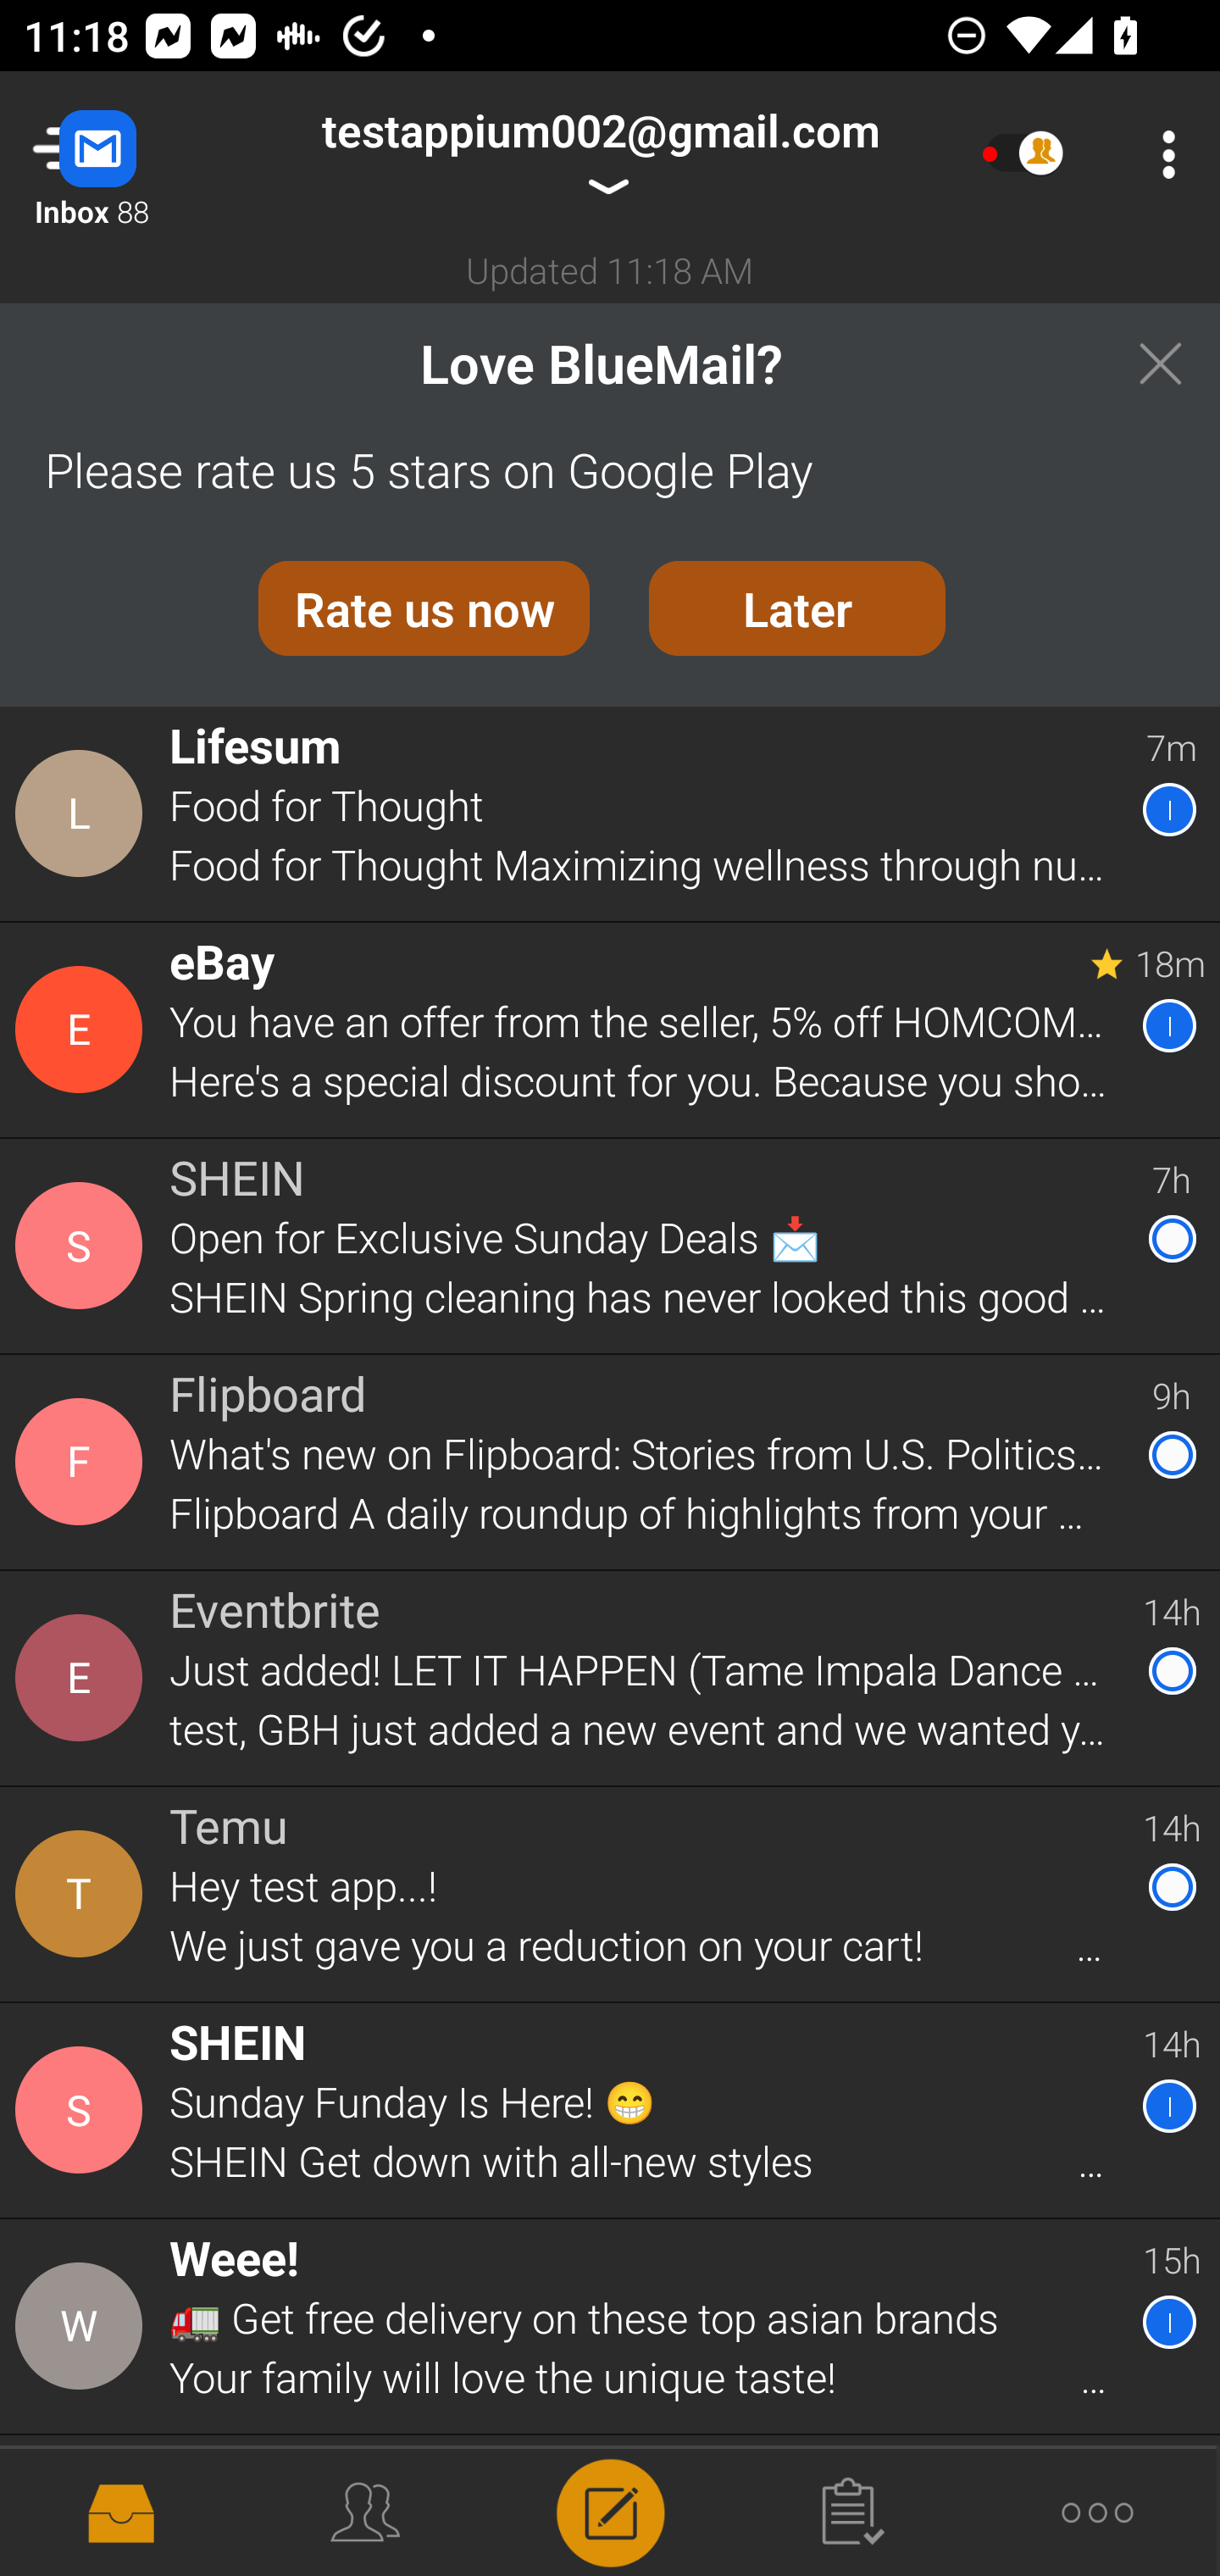 This screenshot has width=1220, height=2576. Describe the element at coordinates (83, 1029) in the screenshot. I see `Contact Details` at that location.